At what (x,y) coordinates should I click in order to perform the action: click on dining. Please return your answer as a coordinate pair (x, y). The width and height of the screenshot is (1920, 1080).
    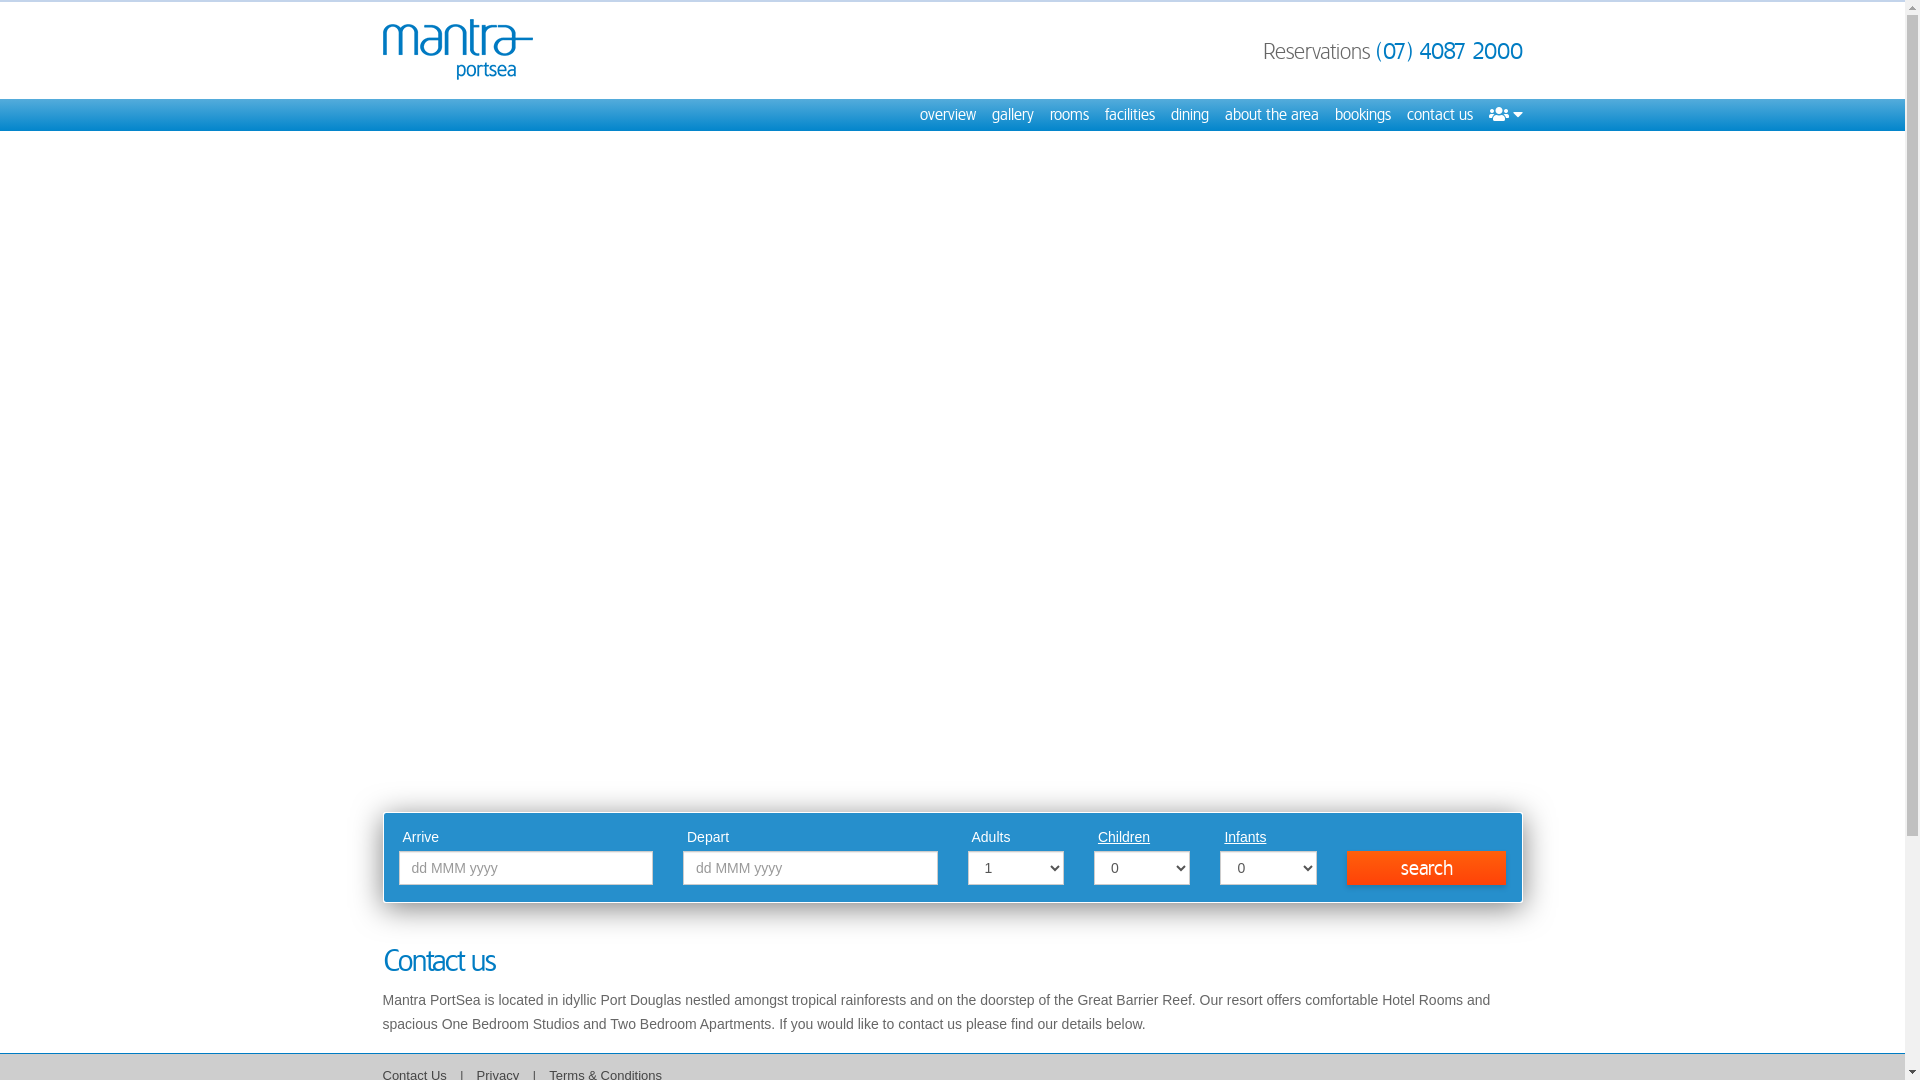
    Looking at the image, I should click on (1189, 115).